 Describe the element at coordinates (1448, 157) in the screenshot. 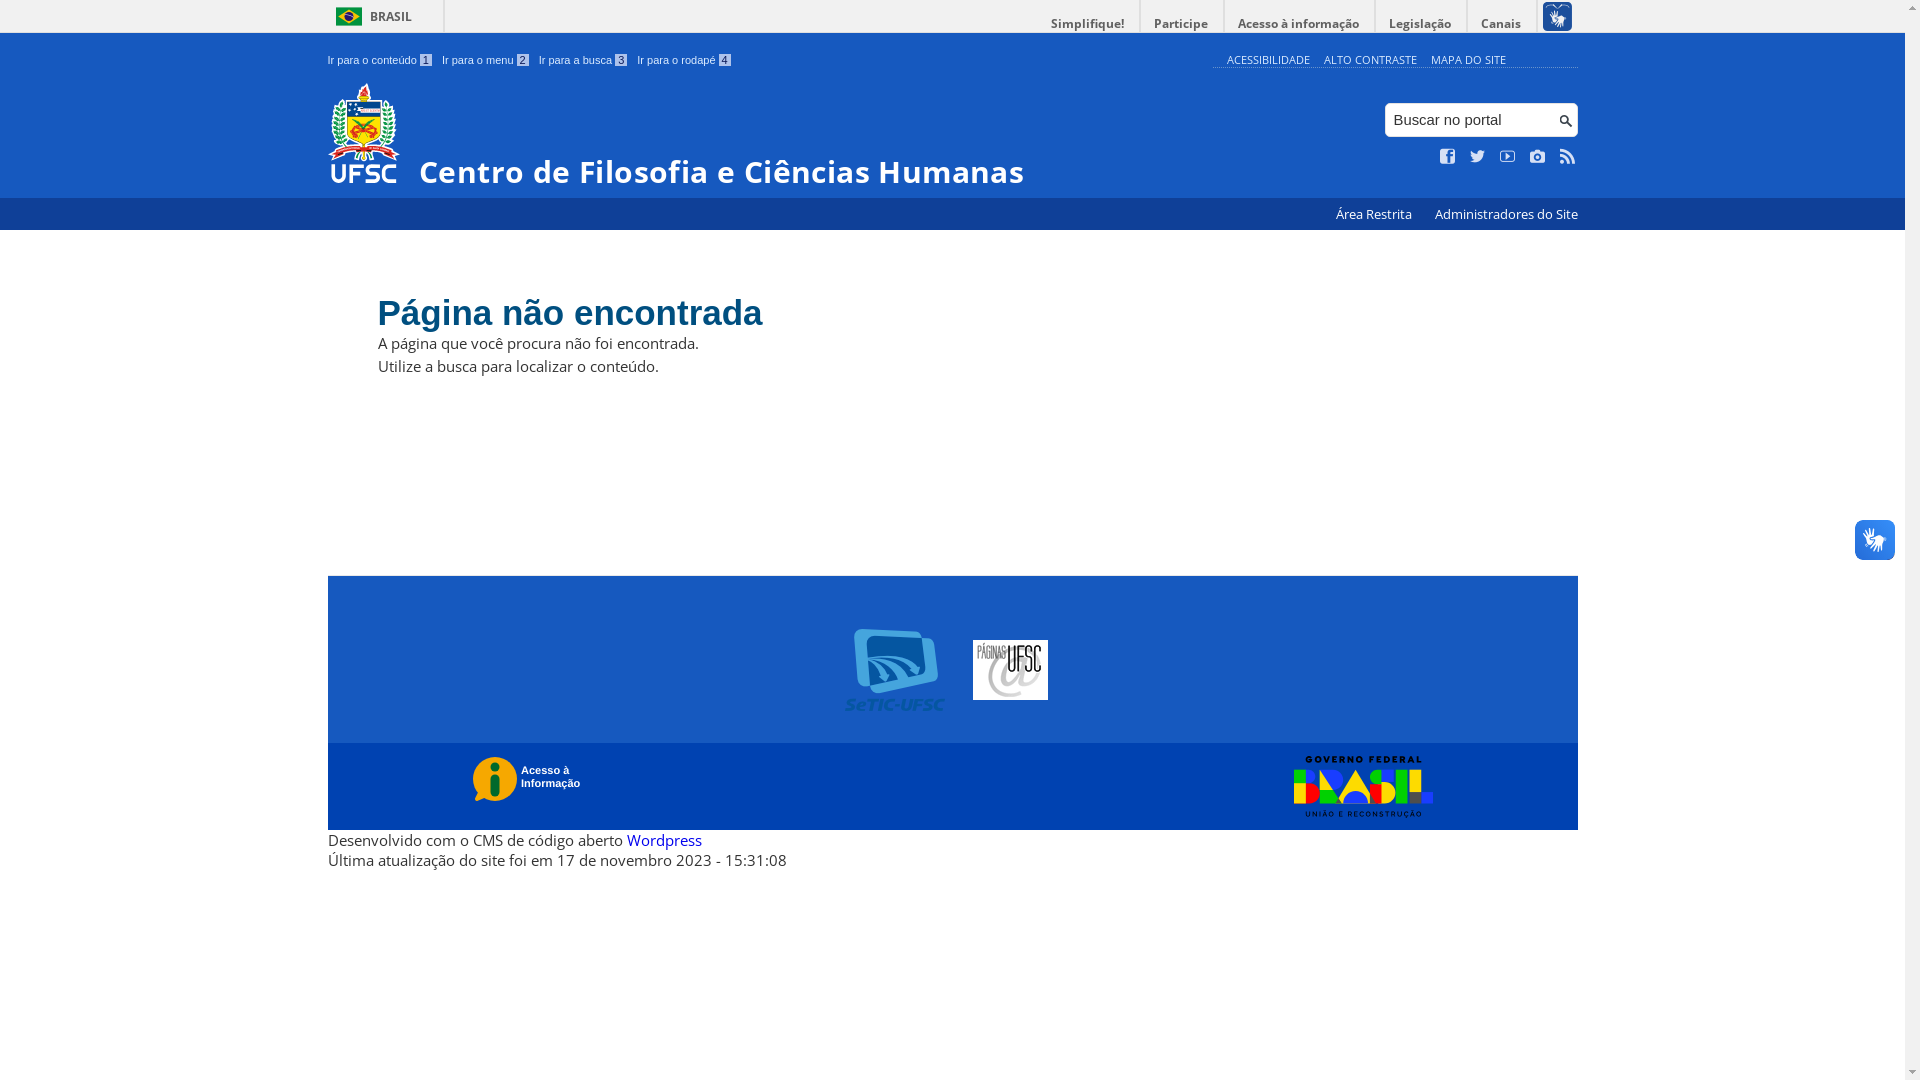

I see `Curta no Facebook` at that location.